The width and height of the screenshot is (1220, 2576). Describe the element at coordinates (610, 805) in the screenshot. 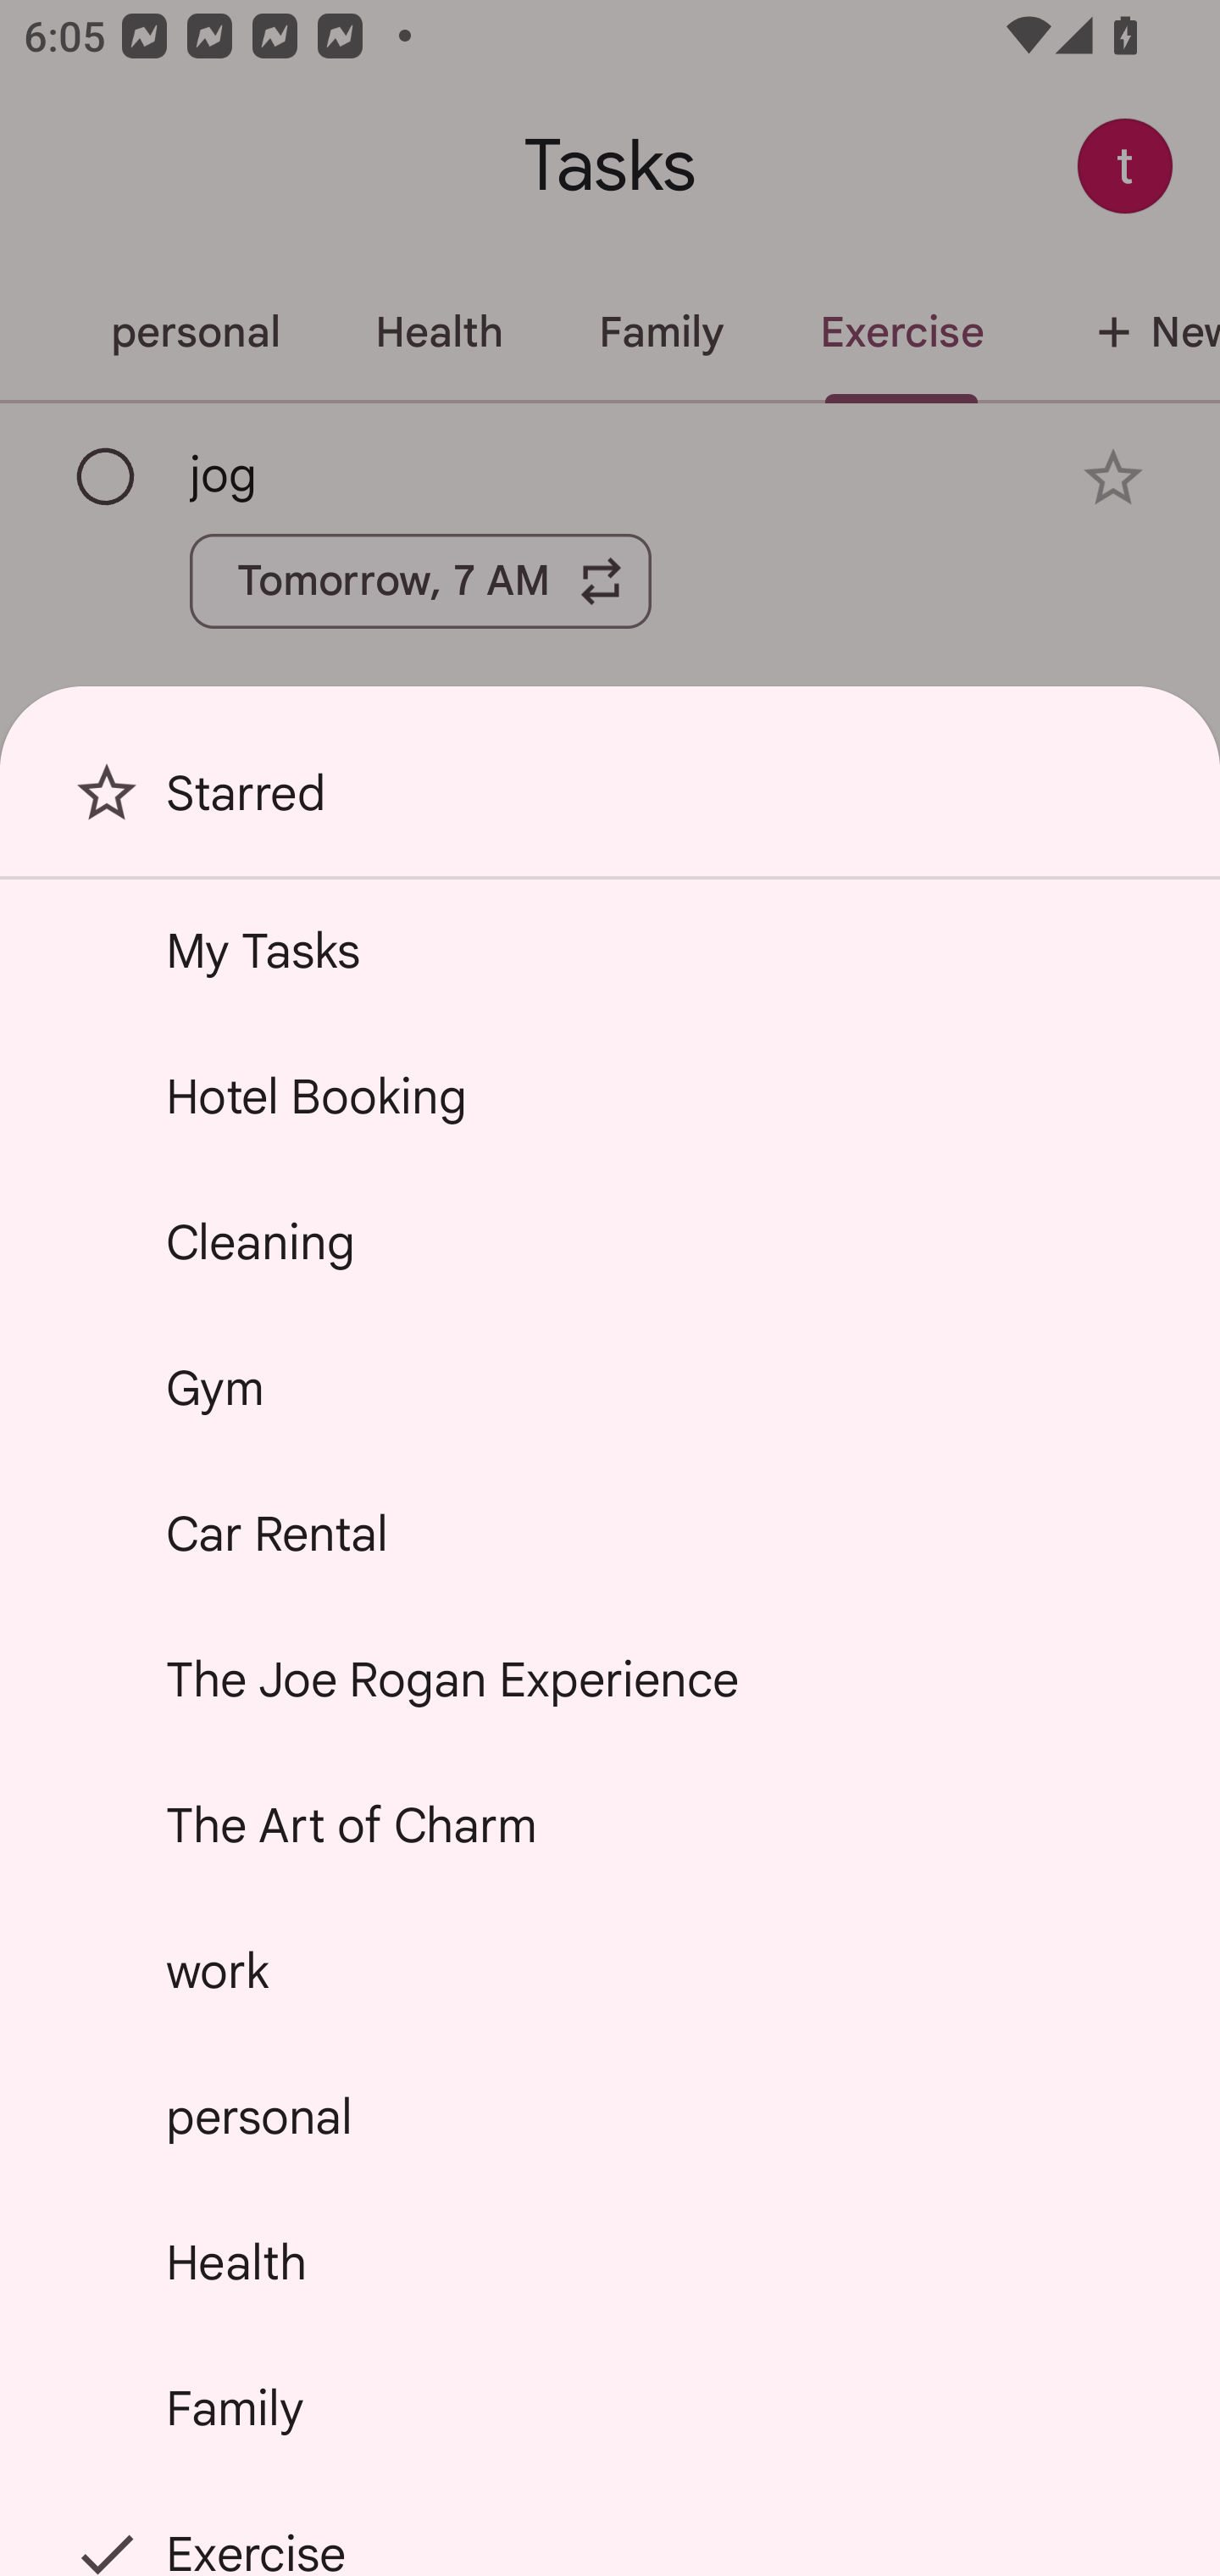

I see `Starred` at that location.